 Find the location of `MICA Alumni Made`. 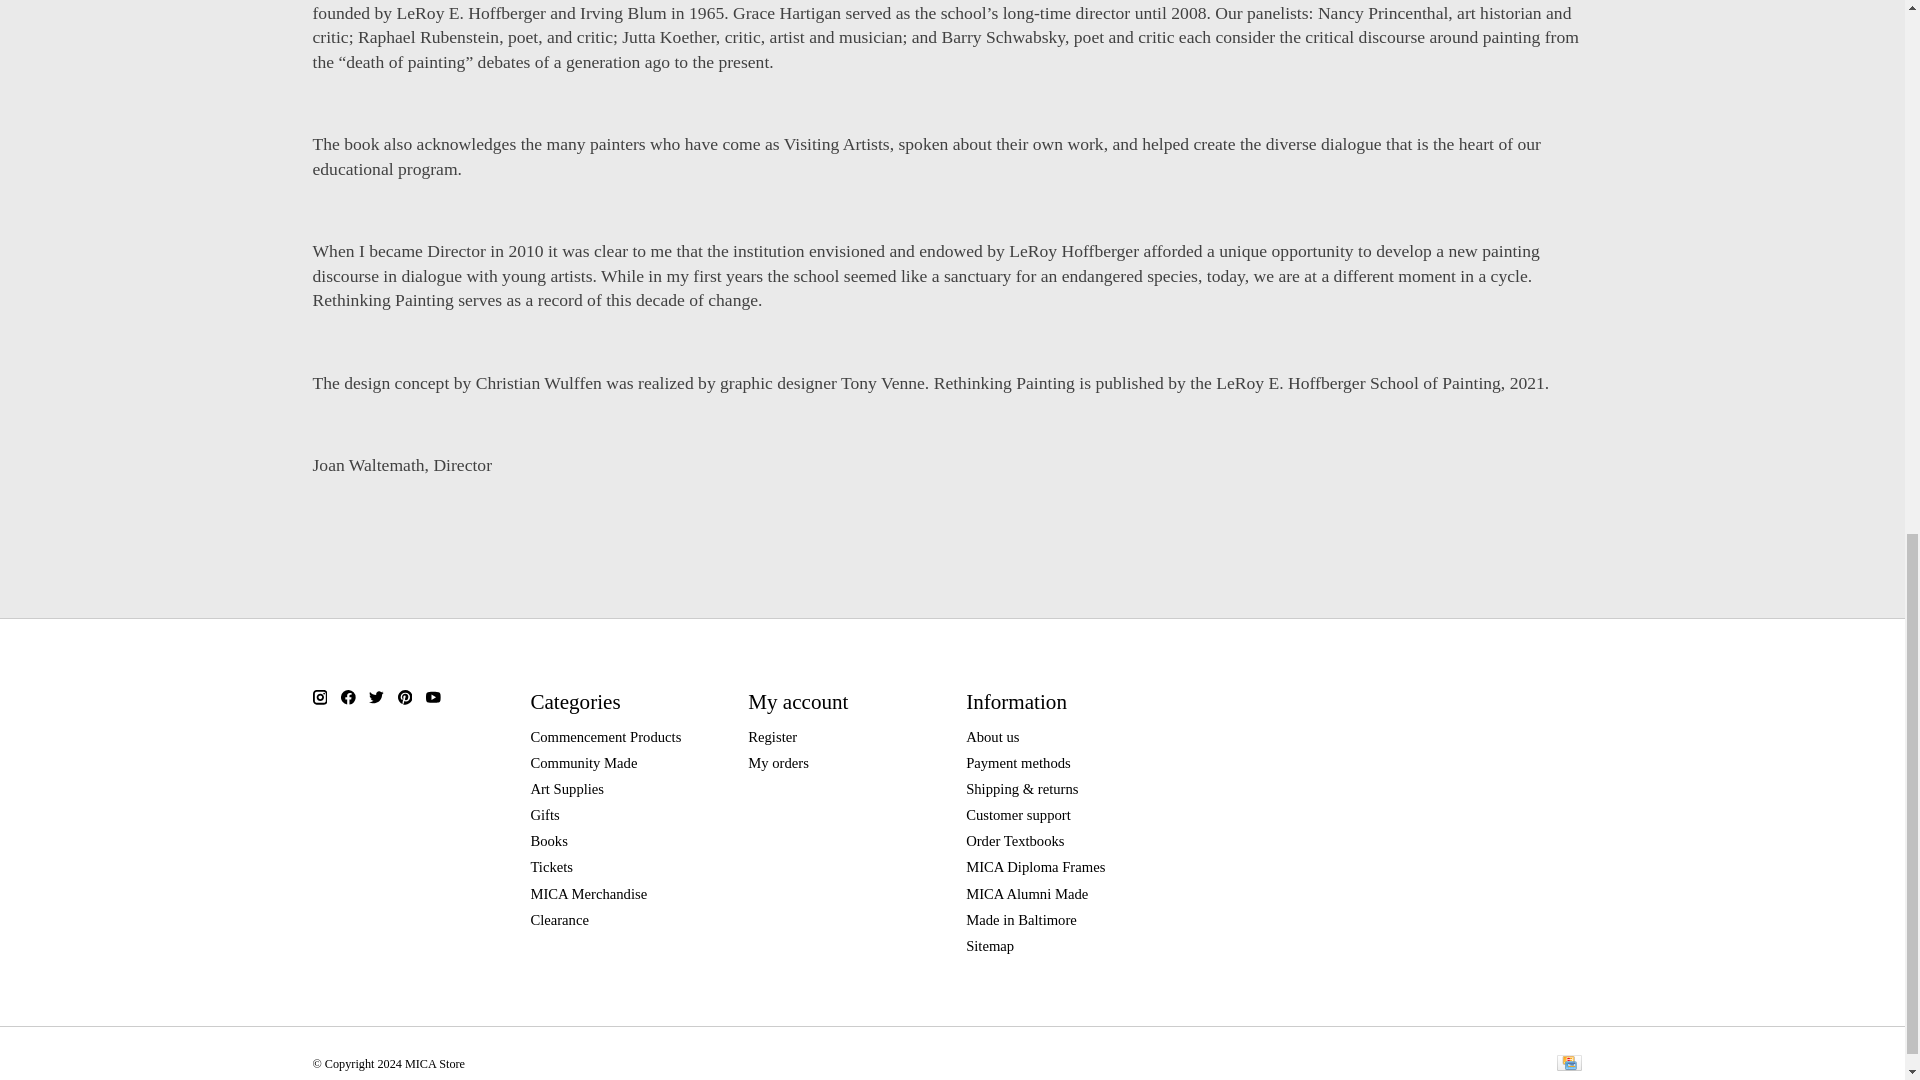

MICA Alumni Made is located at coordinates (1026, 893).